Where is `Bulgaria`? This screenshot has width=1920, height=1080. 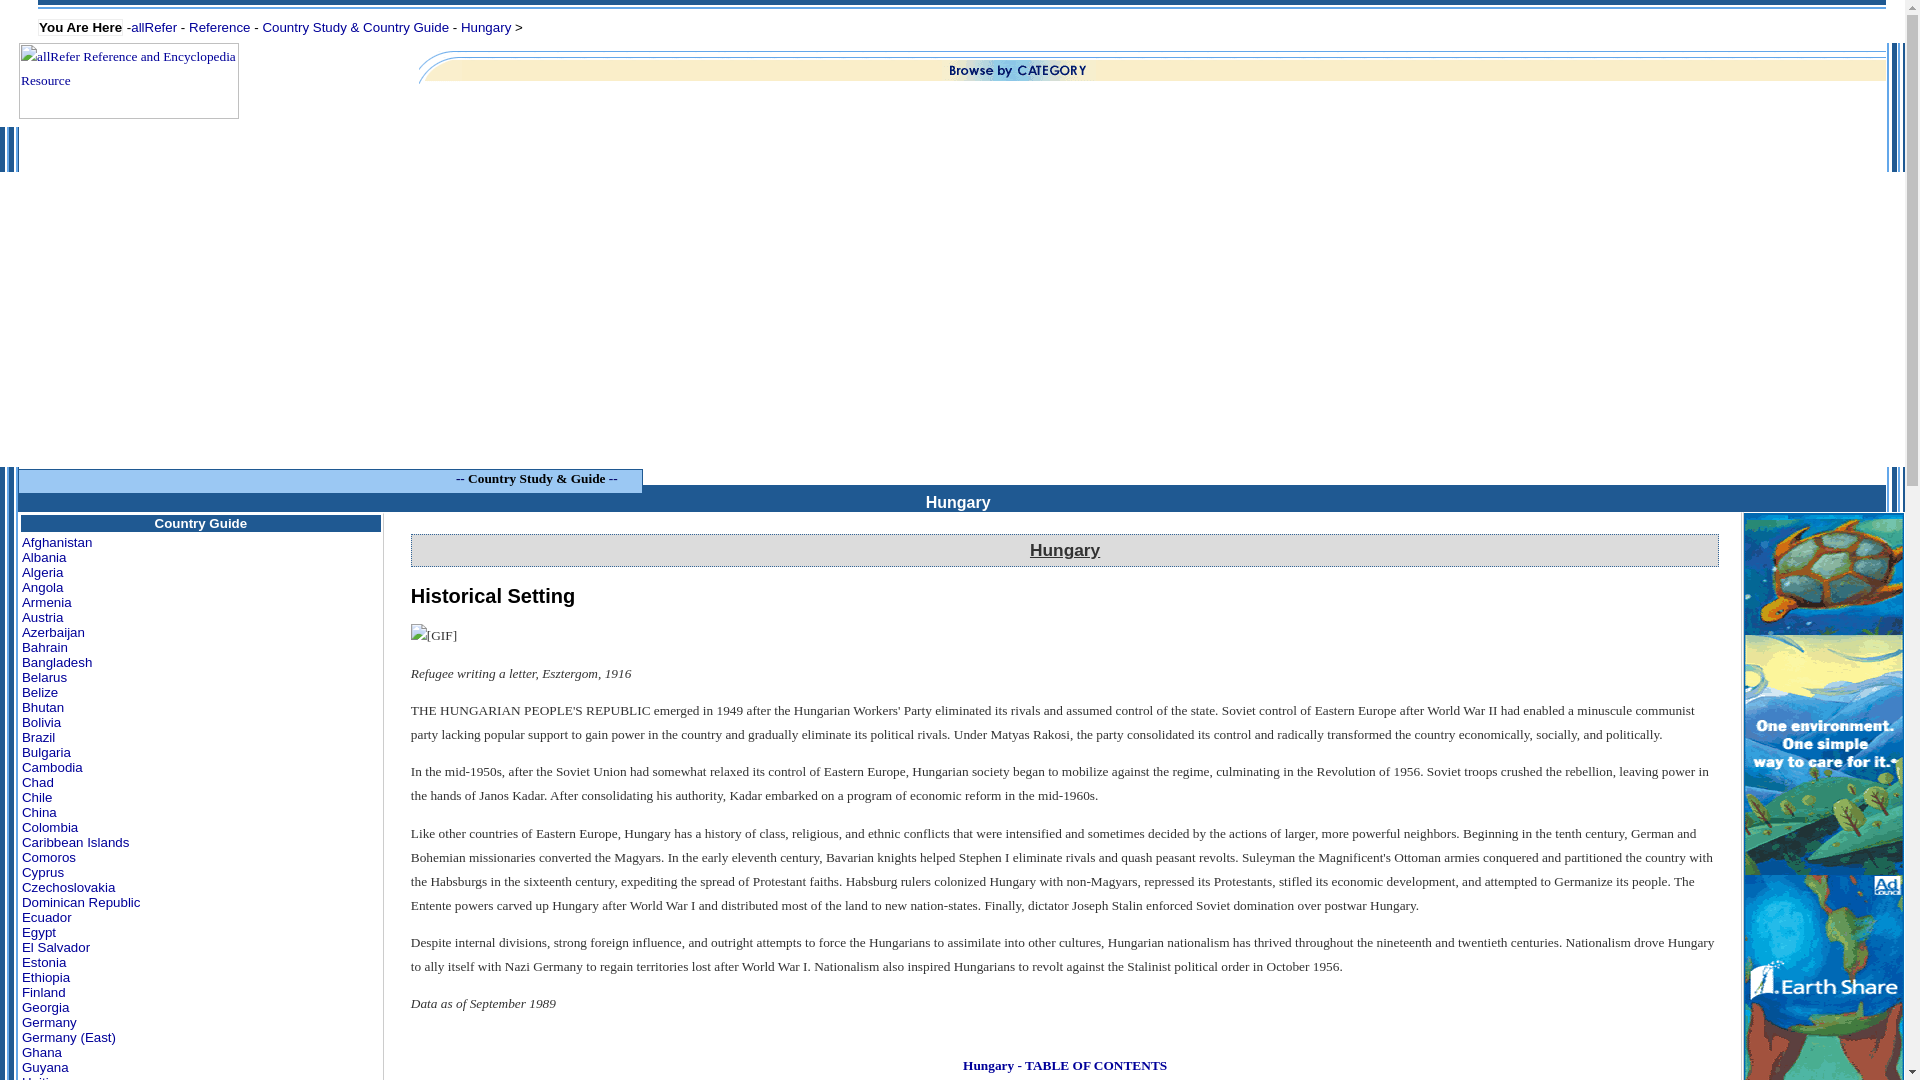
Bulgaria is located at coordinates (46, 752).